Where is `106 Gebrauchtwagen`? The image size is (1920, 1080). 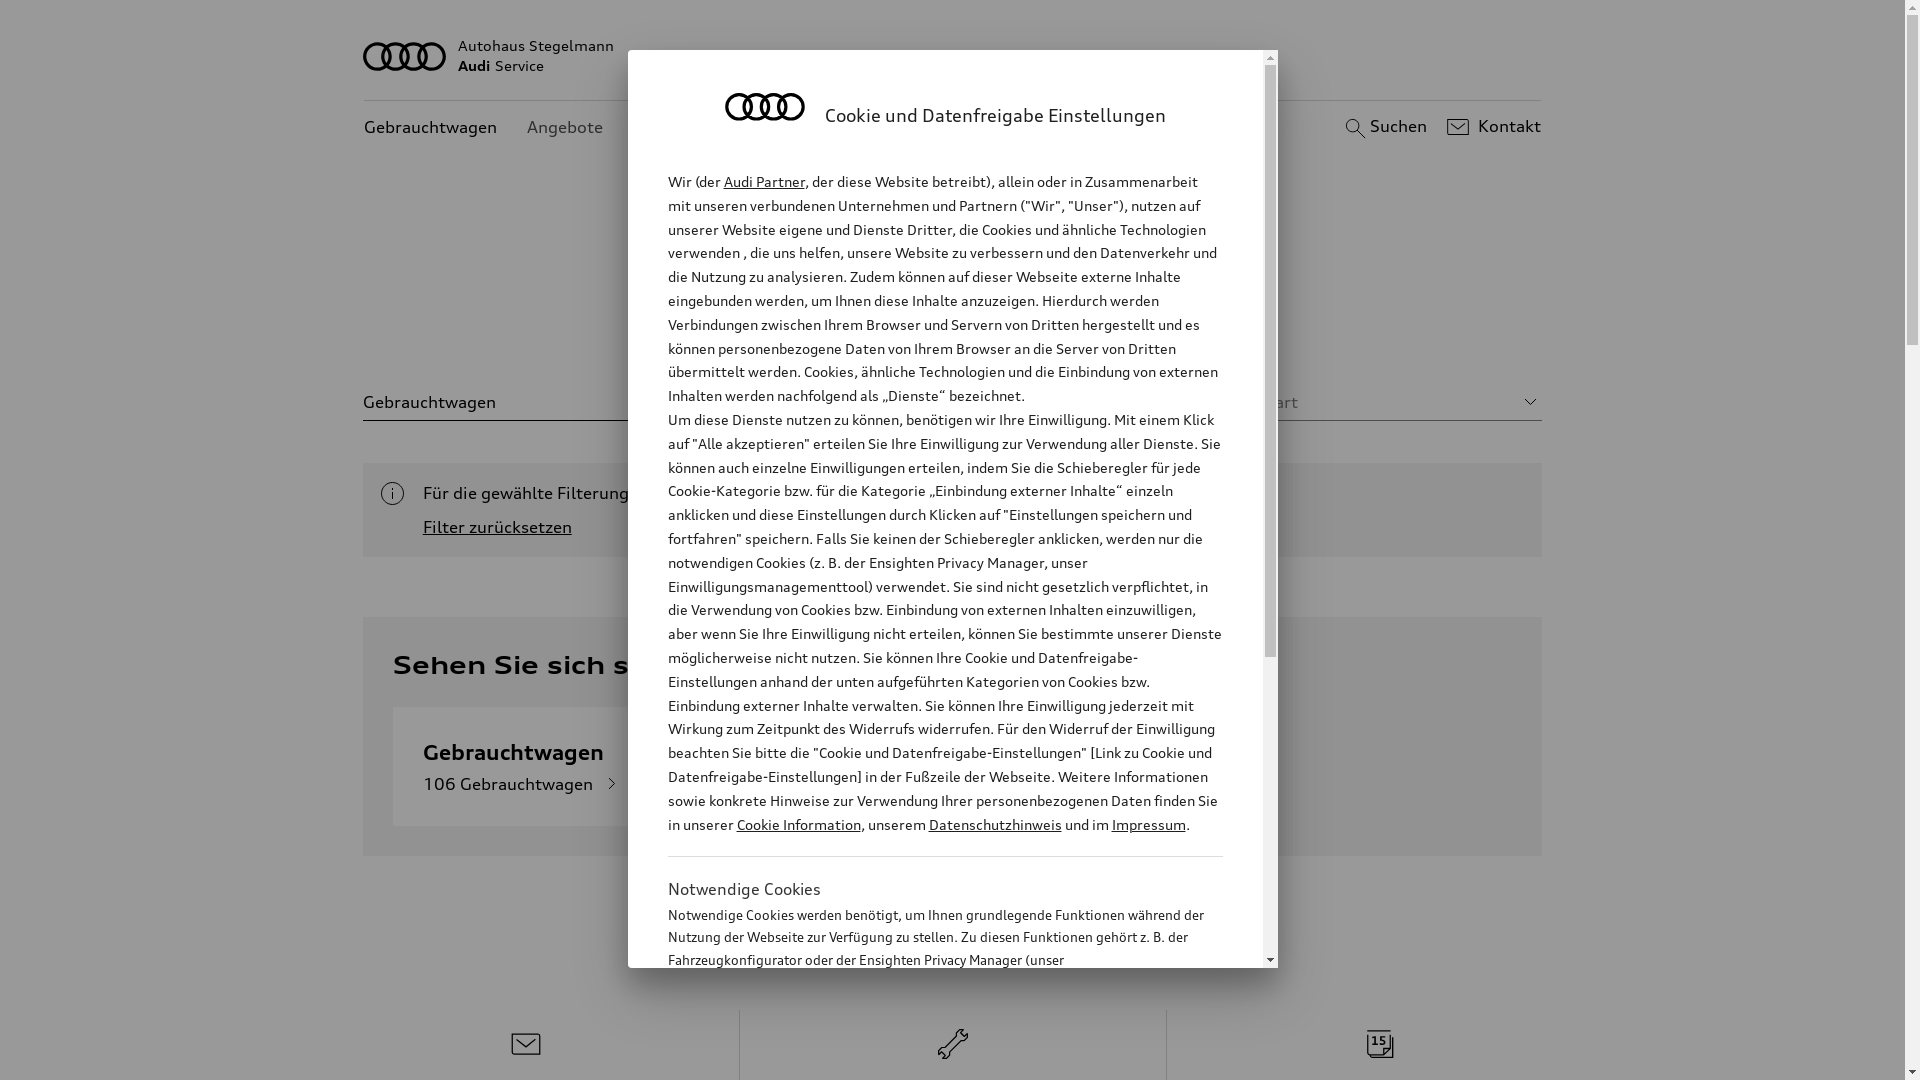
106 Gebrauchtwagen is located at coordinates (523, 784).